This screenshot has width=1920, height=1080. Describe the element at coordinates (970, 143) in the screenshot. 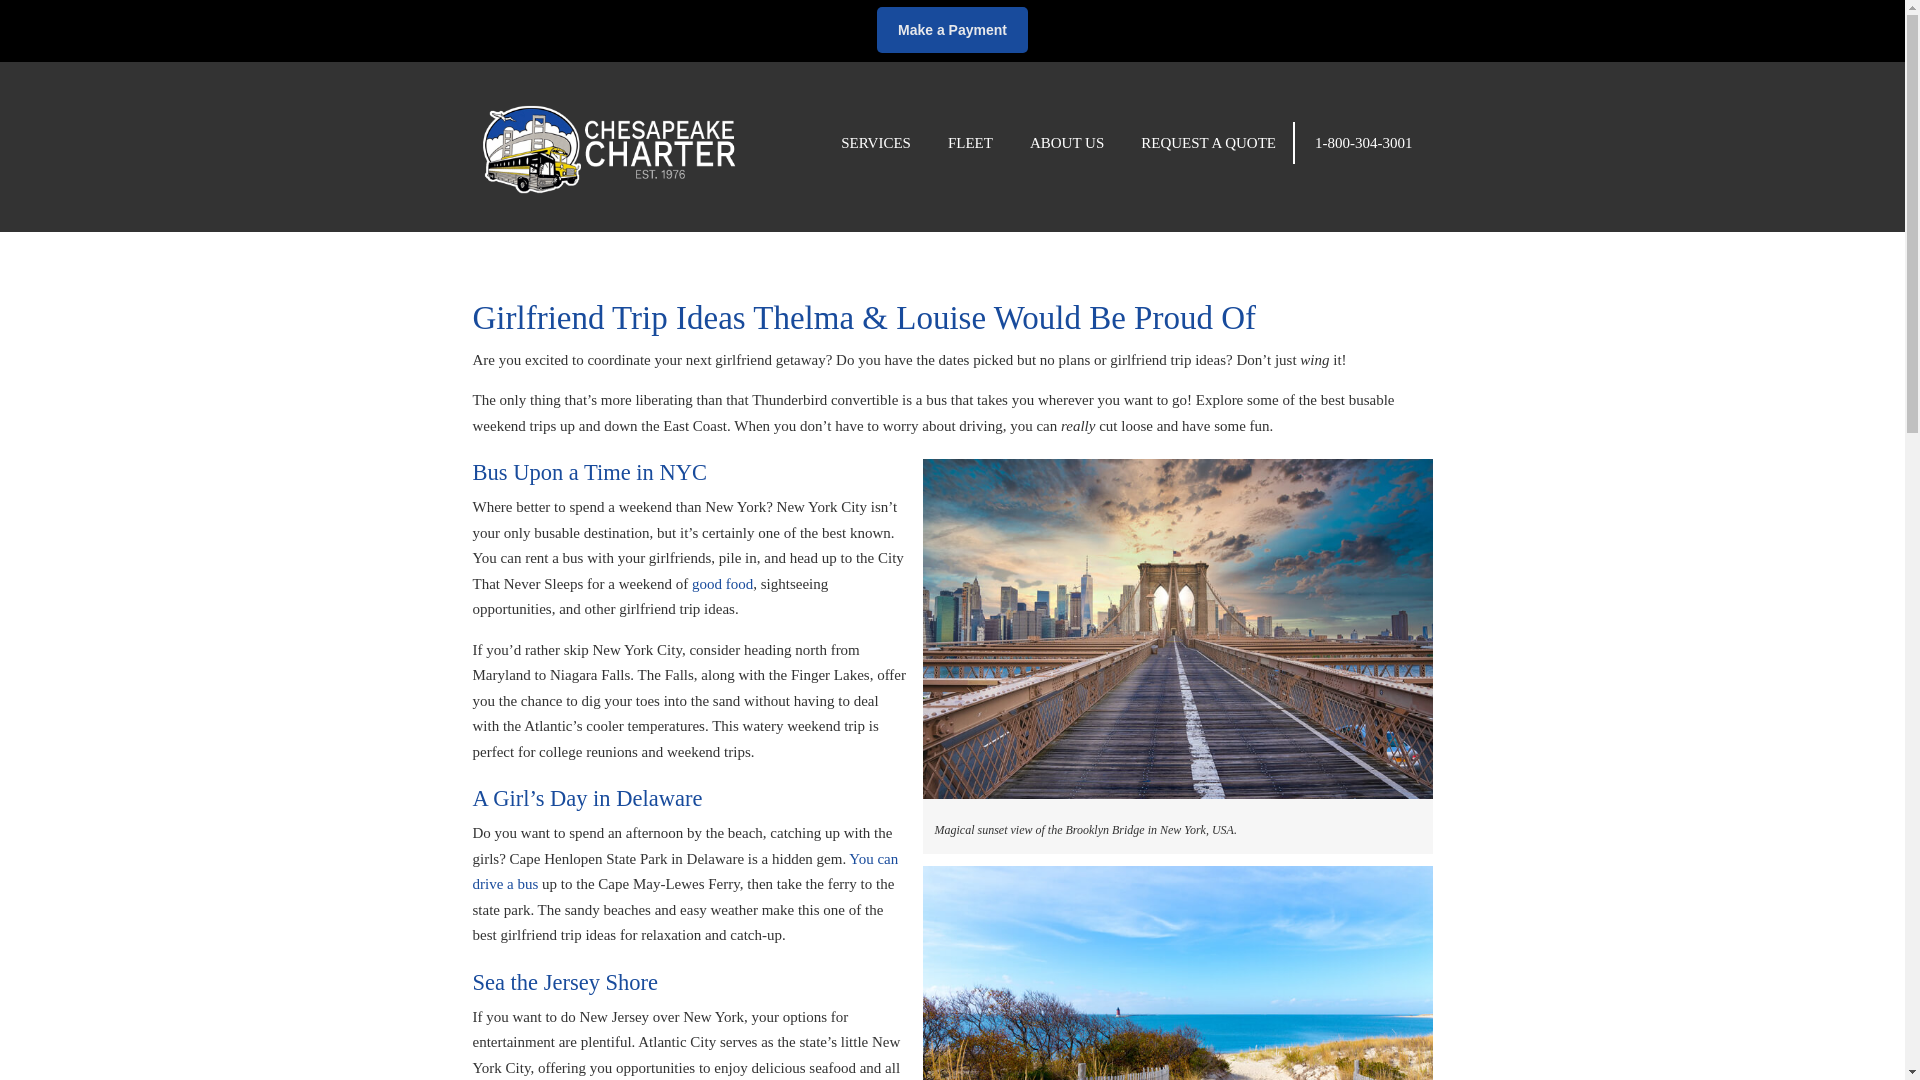

I see `FLEET` at that location.